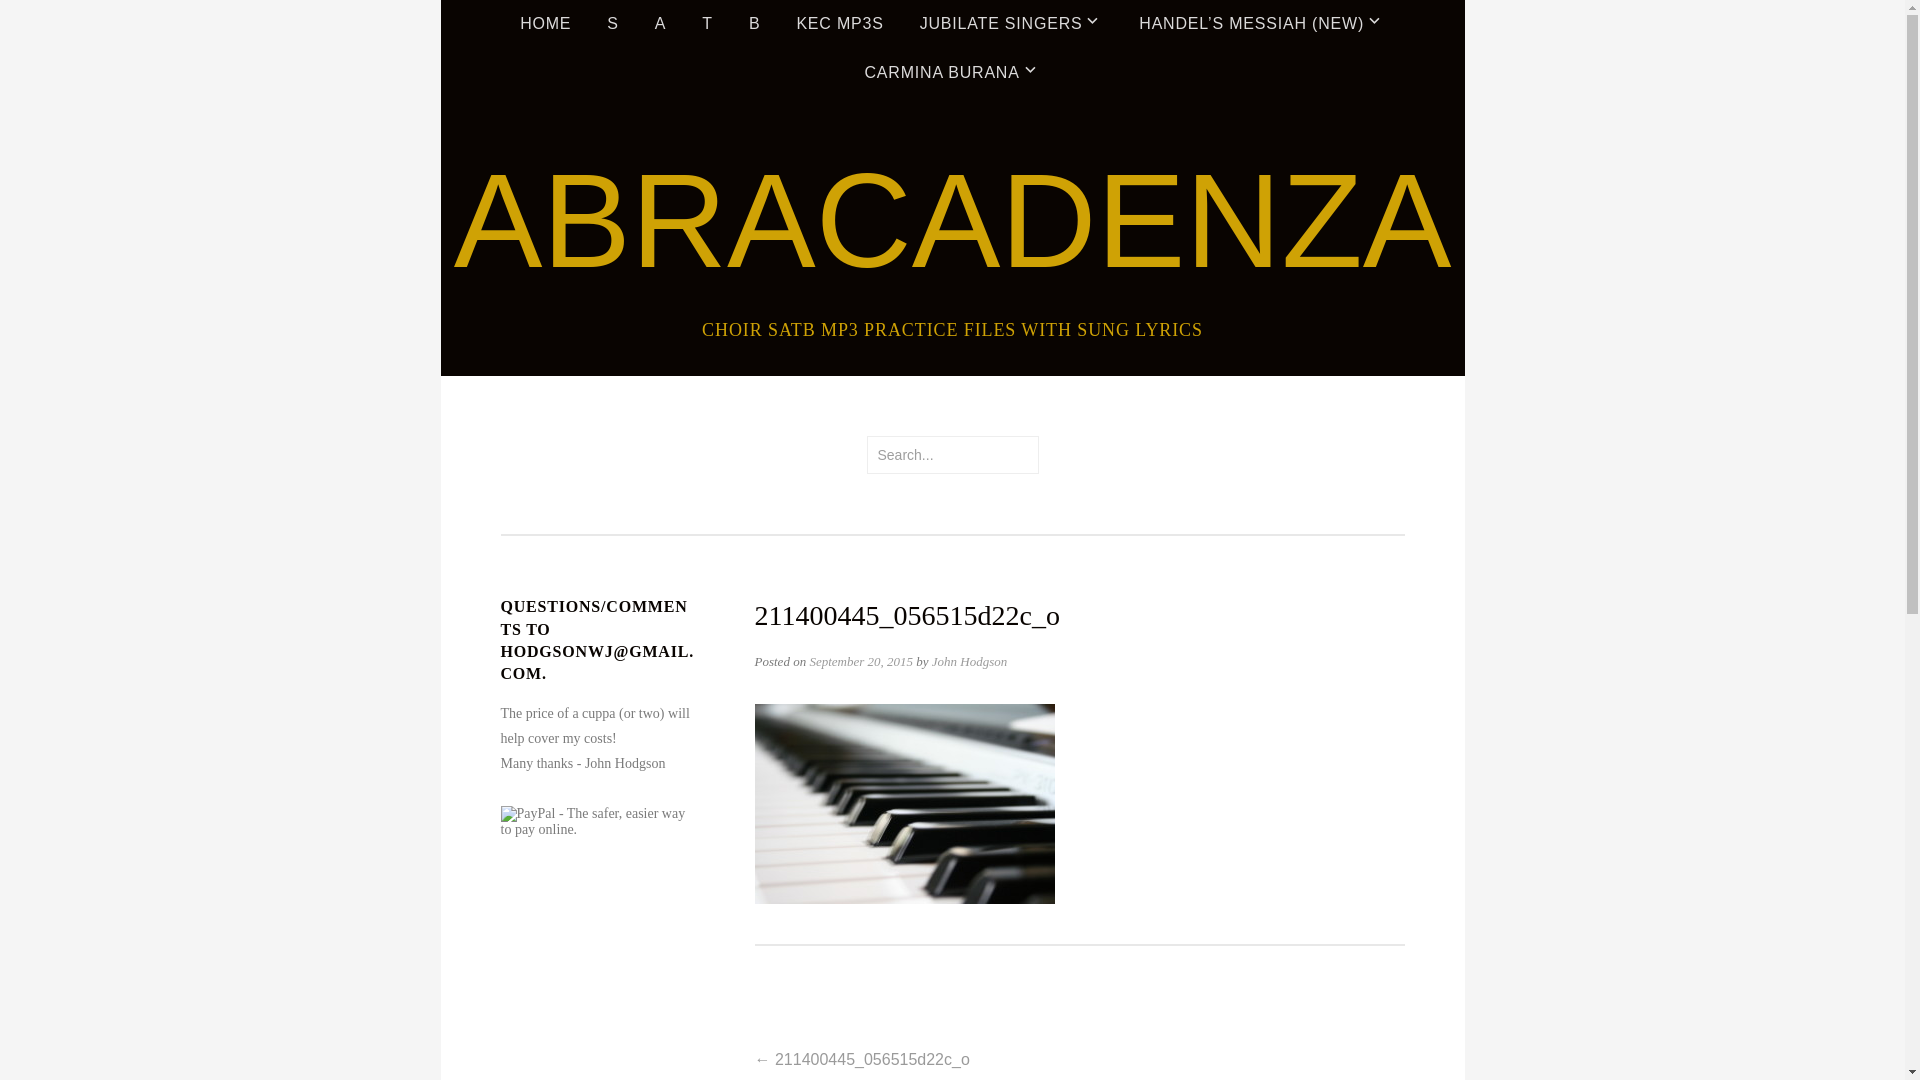 Image resolution: width=1920 pixels, height=1080 pixels. I want to click on HOME, so click(546, 24).